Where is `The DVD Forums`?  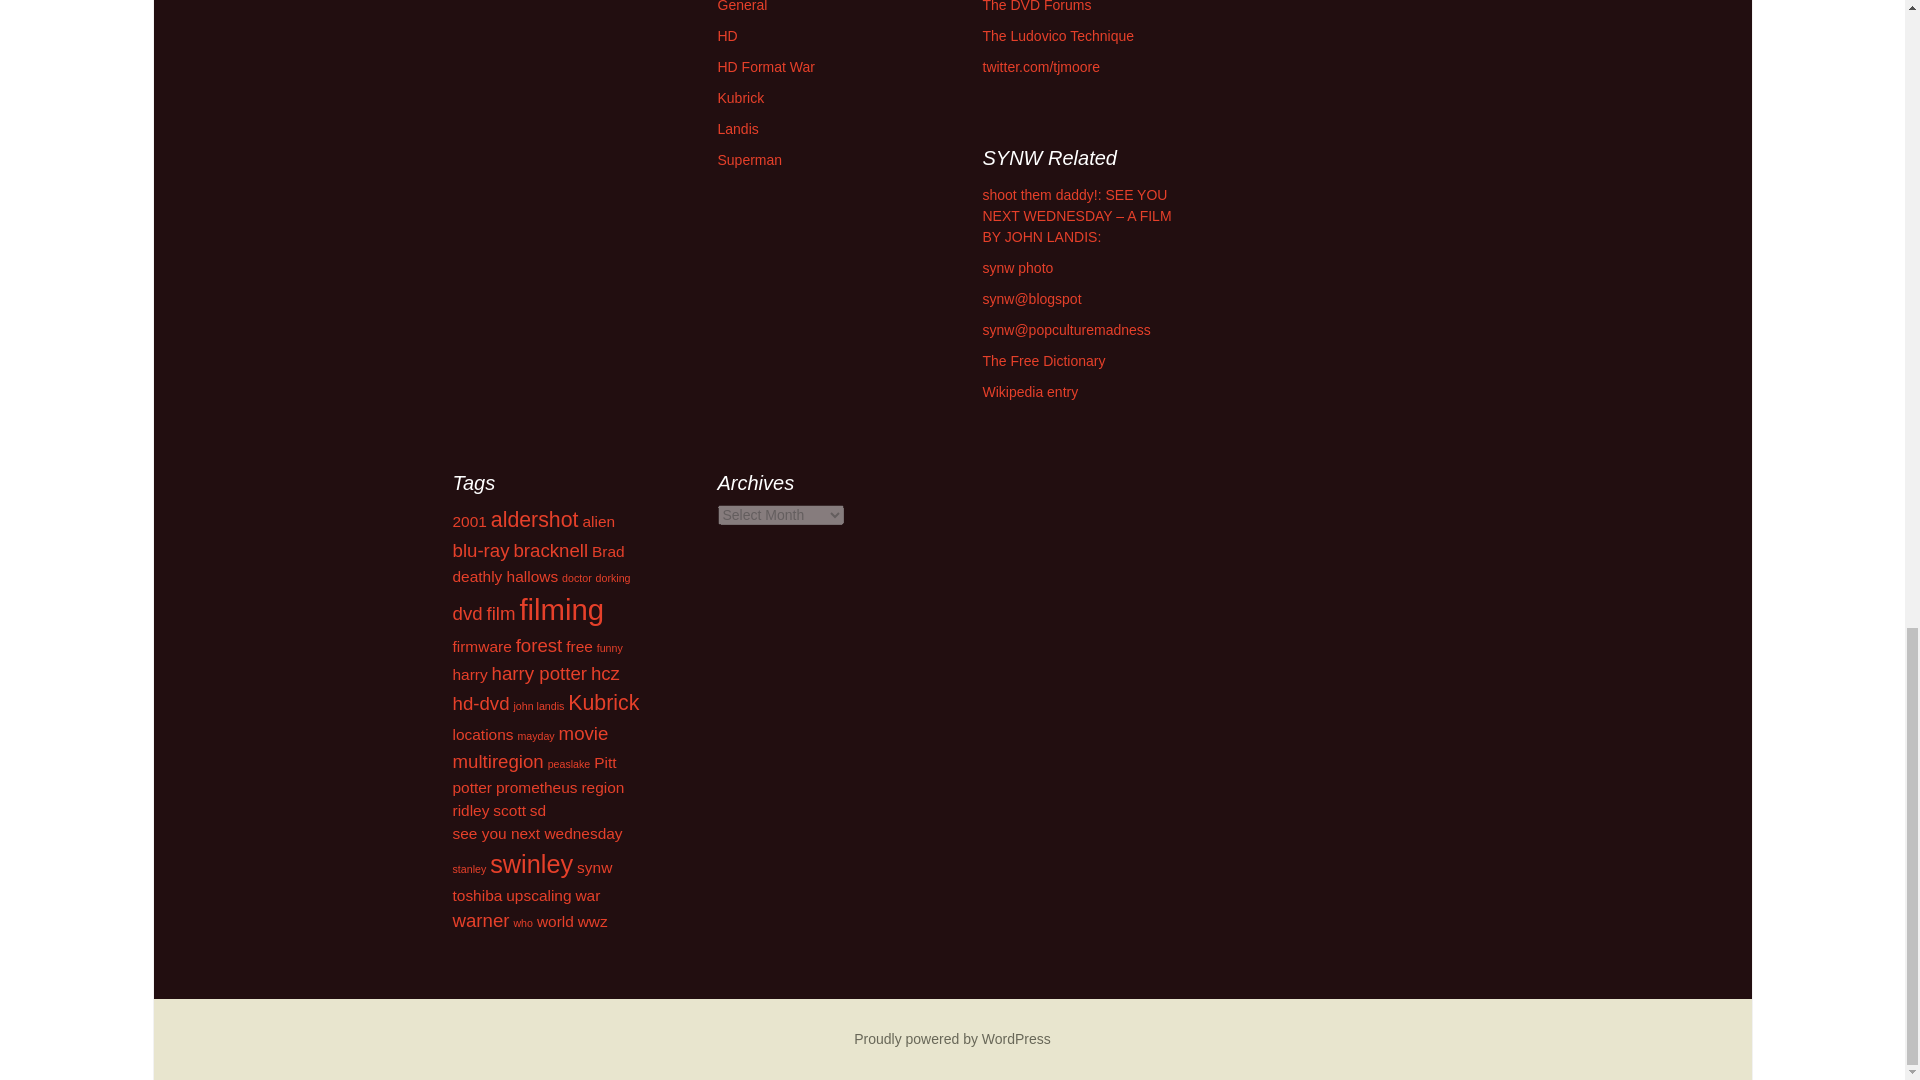 The DVD Forums is located at coordinates (1036, 6).